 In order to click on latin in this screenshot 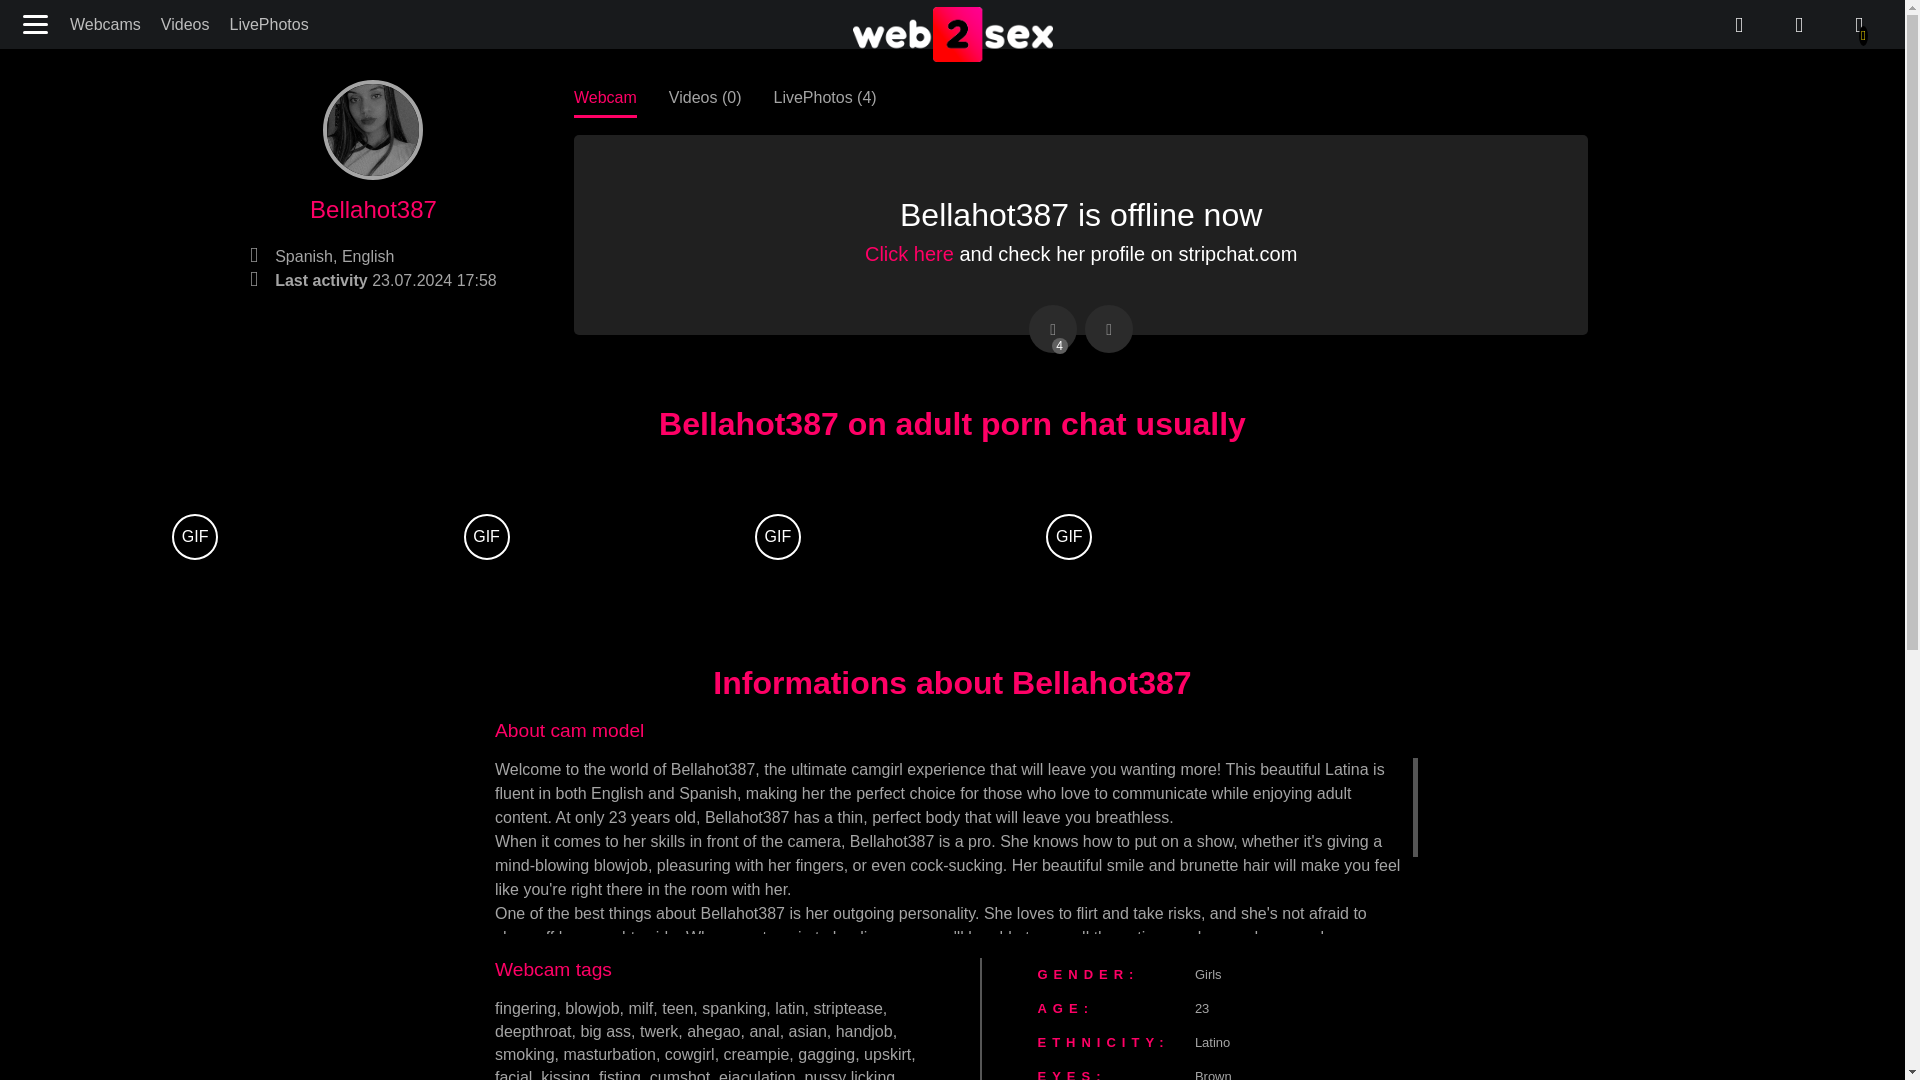, I will do `click(790, 1008)`.